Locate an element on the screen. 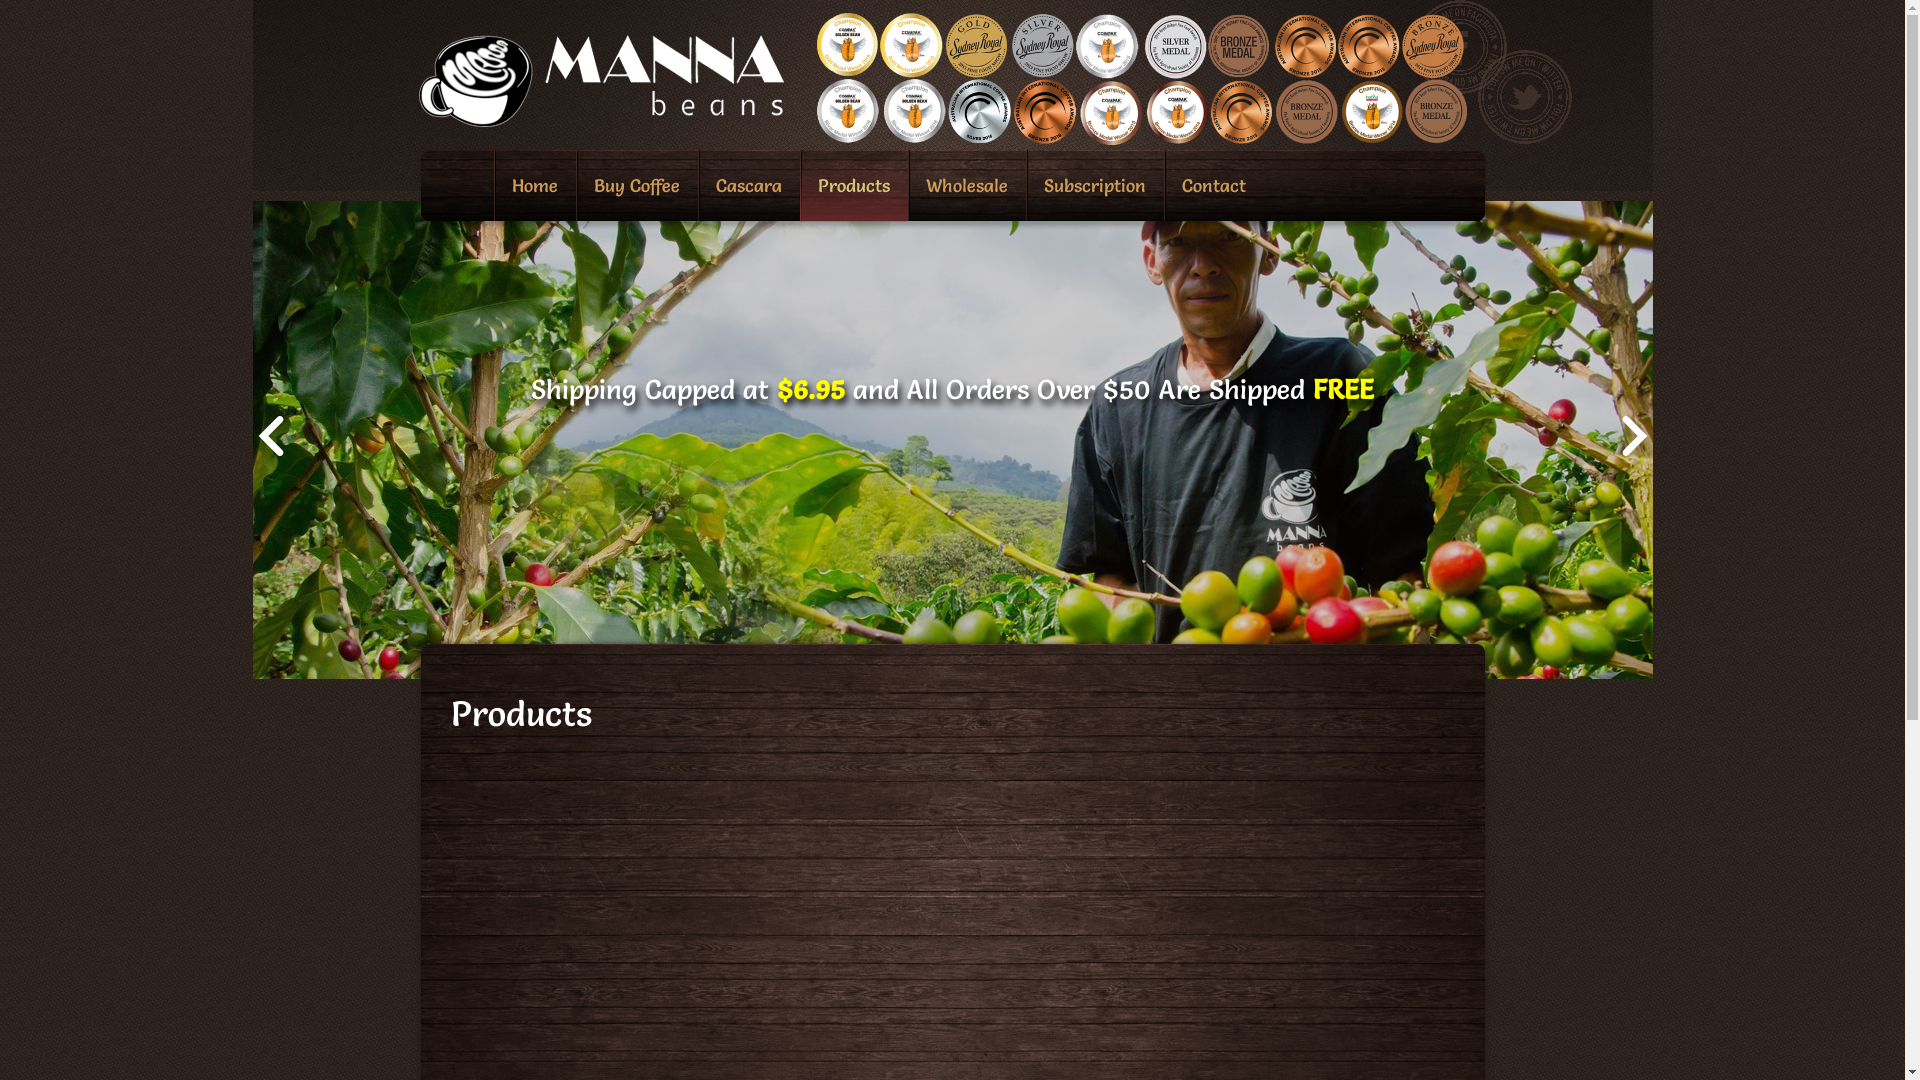  Move Forward is located at coordinates (1635, 436).